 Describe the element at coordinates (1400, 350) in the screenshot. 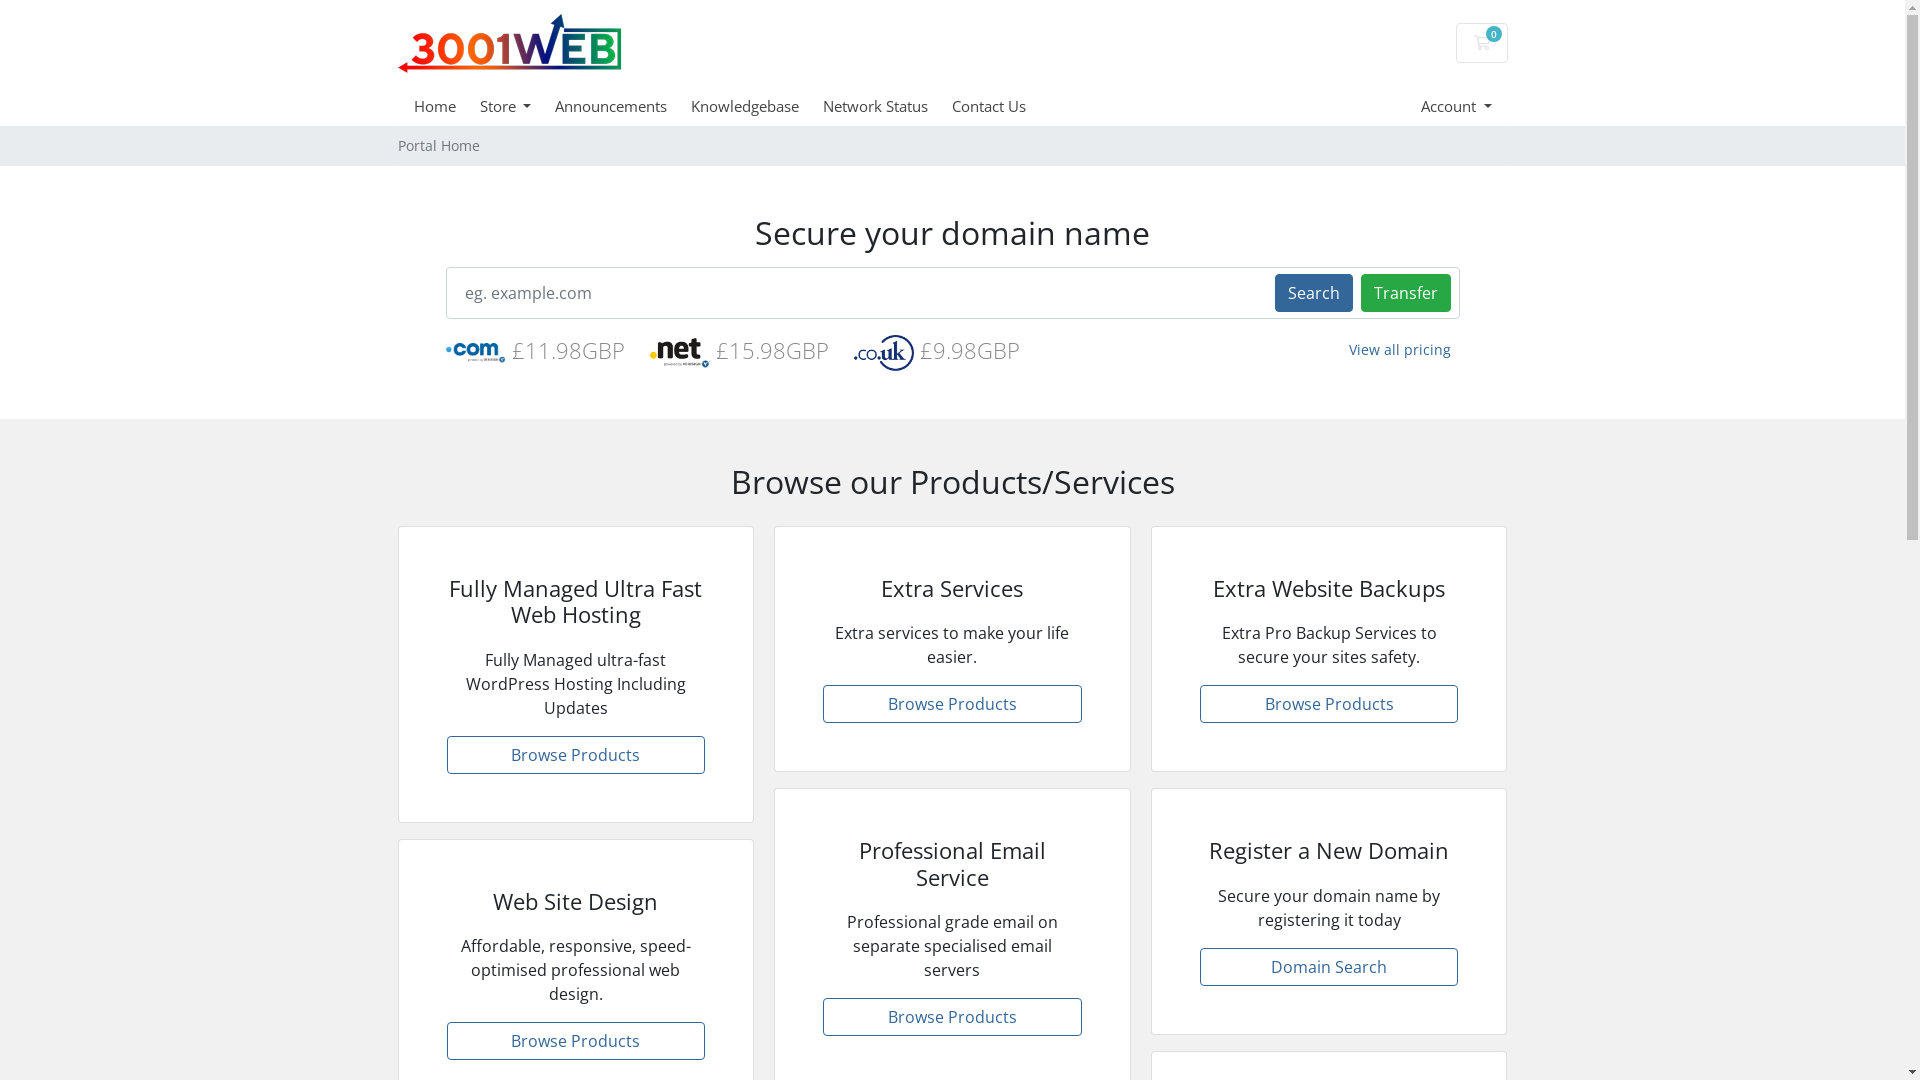

I see `View all pricing` at that location.